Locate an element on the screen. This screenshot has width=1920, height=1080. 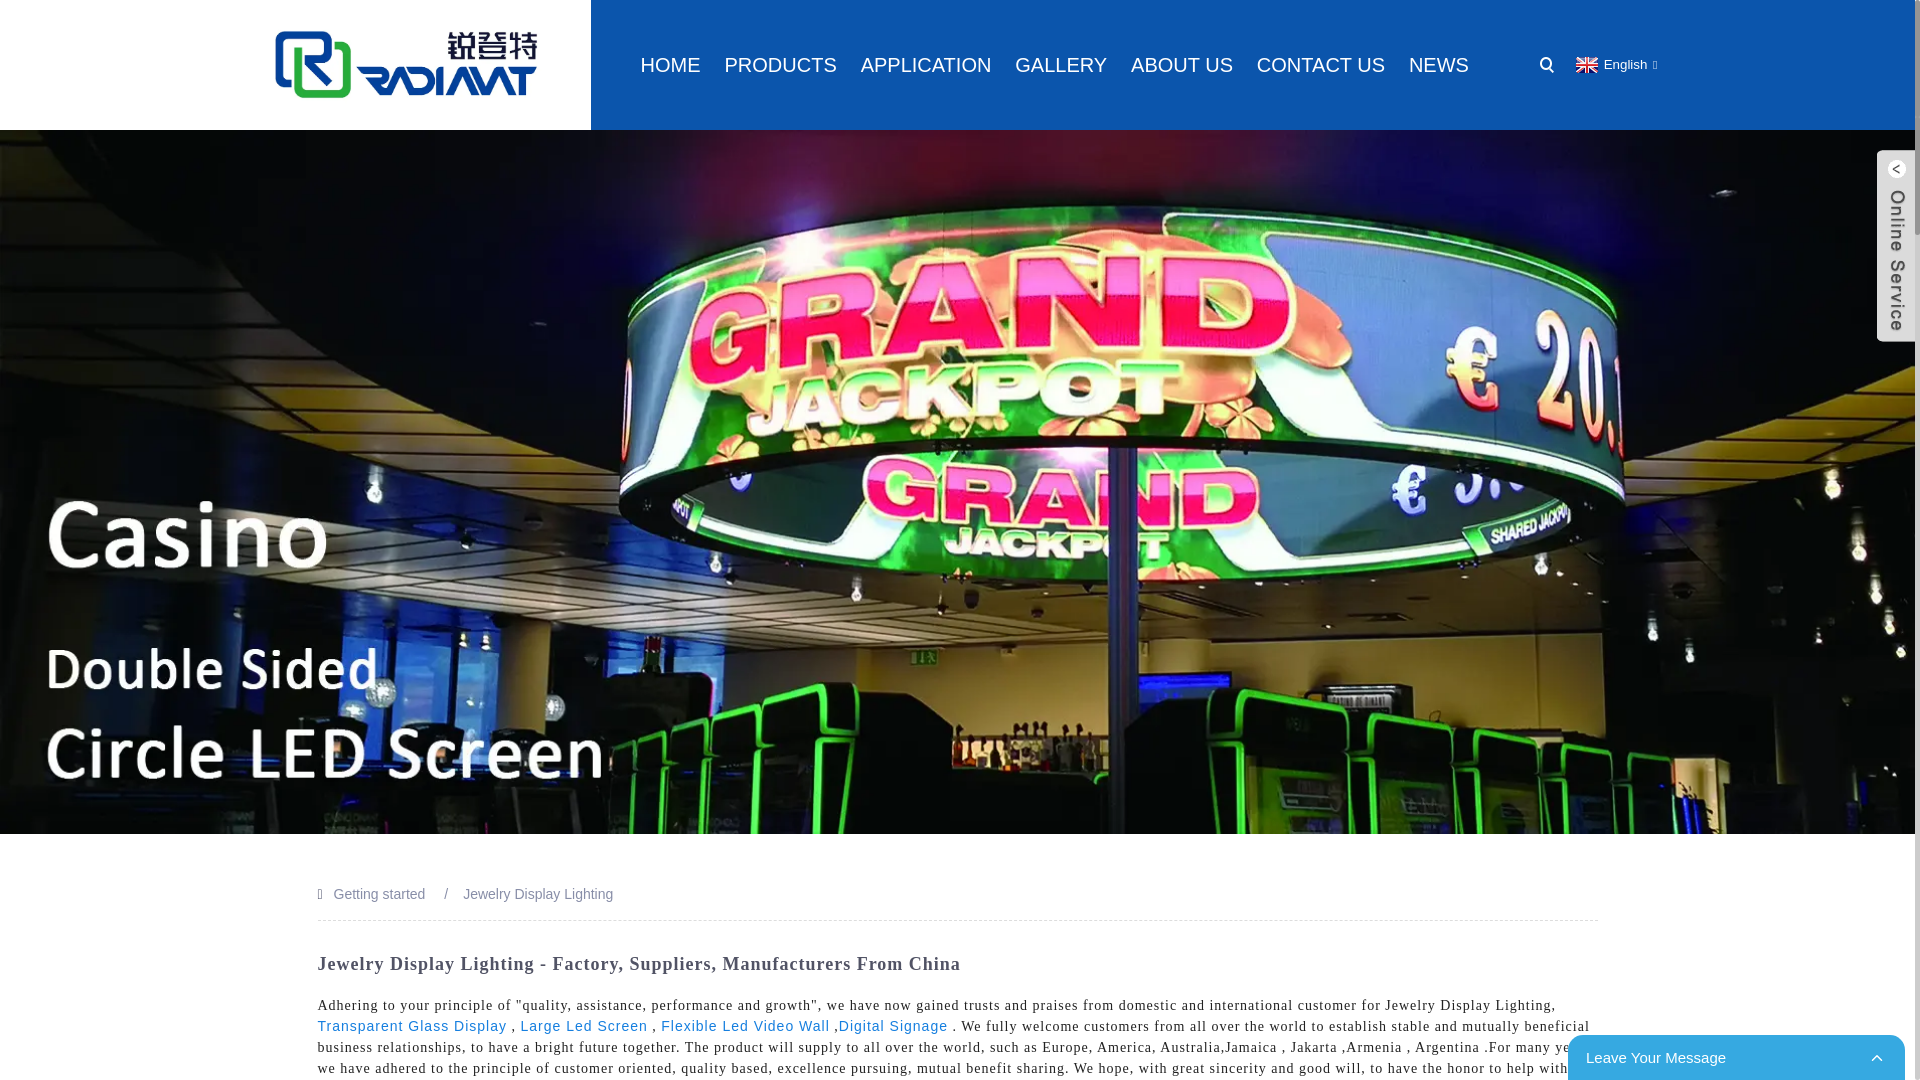
English is located at coordinates (1614, 64).